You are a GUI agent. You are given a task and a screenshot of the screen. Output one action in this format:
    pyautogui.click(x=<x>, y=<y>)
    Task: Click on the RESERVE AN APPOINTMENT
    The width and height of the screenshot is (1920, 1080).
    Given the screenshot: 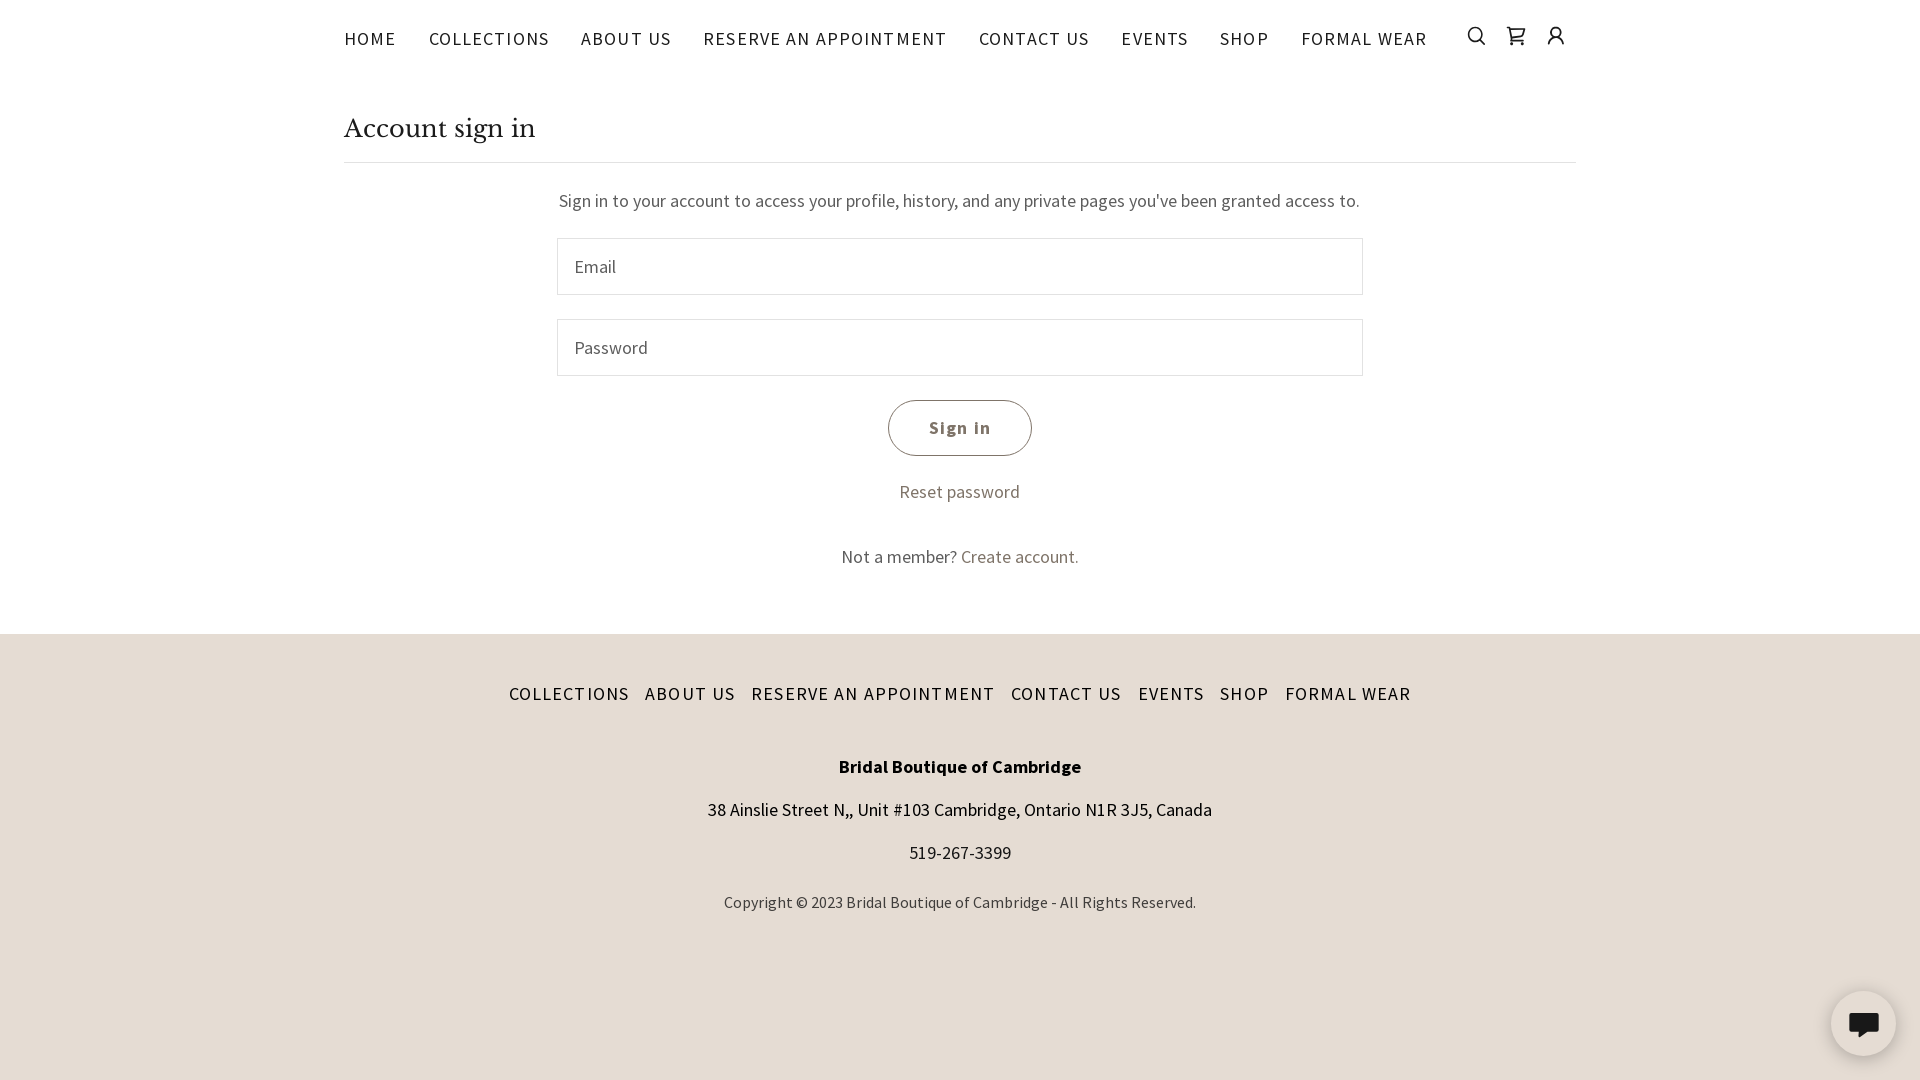 What is the action you would take?
    pyautogui.click(x=872, y=694)
    